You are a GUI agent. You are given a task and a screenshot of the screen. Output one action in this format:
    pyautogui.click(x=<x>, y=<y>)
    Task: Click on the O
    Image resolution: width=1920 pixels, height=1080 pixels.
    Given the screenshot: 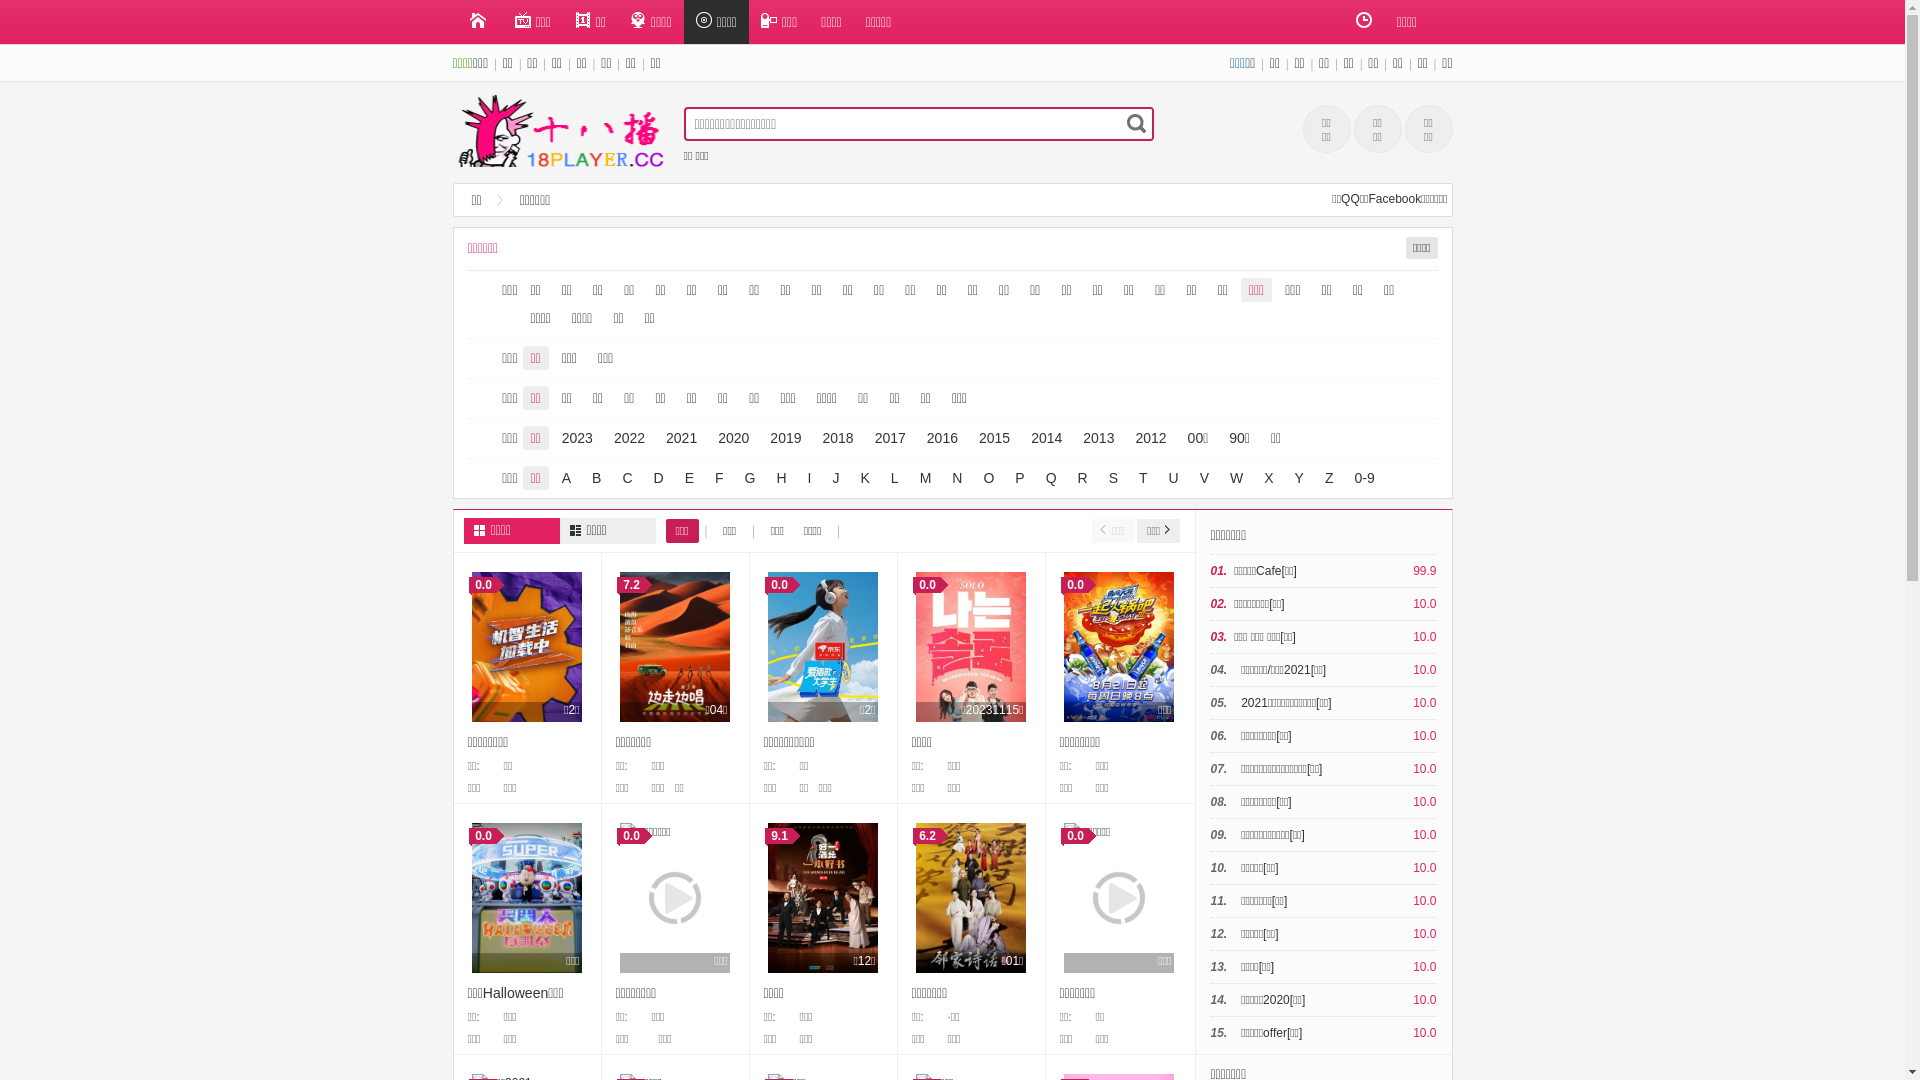 What is the action you would take?
    pyautogui.click(x=988, y=478)
    